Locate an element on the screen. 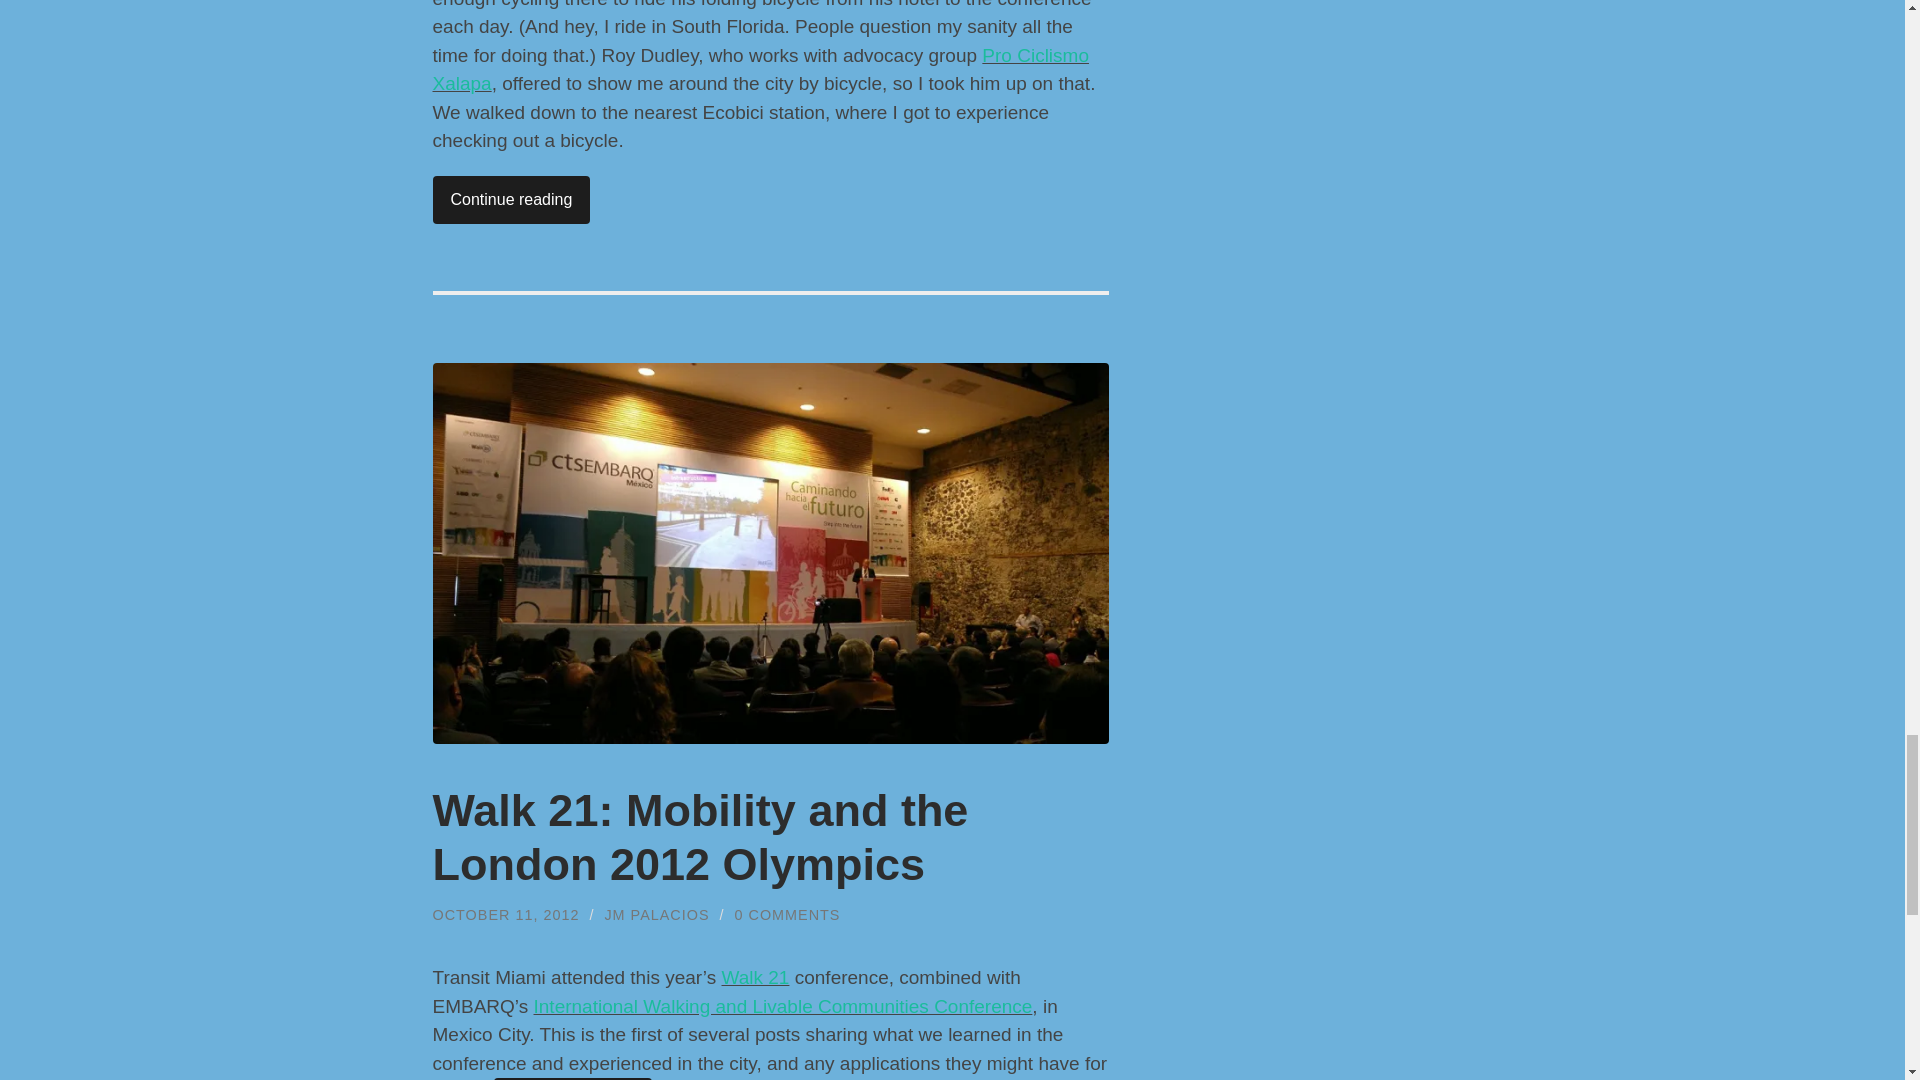 Image resolution: width=1920 pixels, height=1080 pixels. Walk 21: Mobility and the London 2012 Olympics is located at coordinates (700, 837).